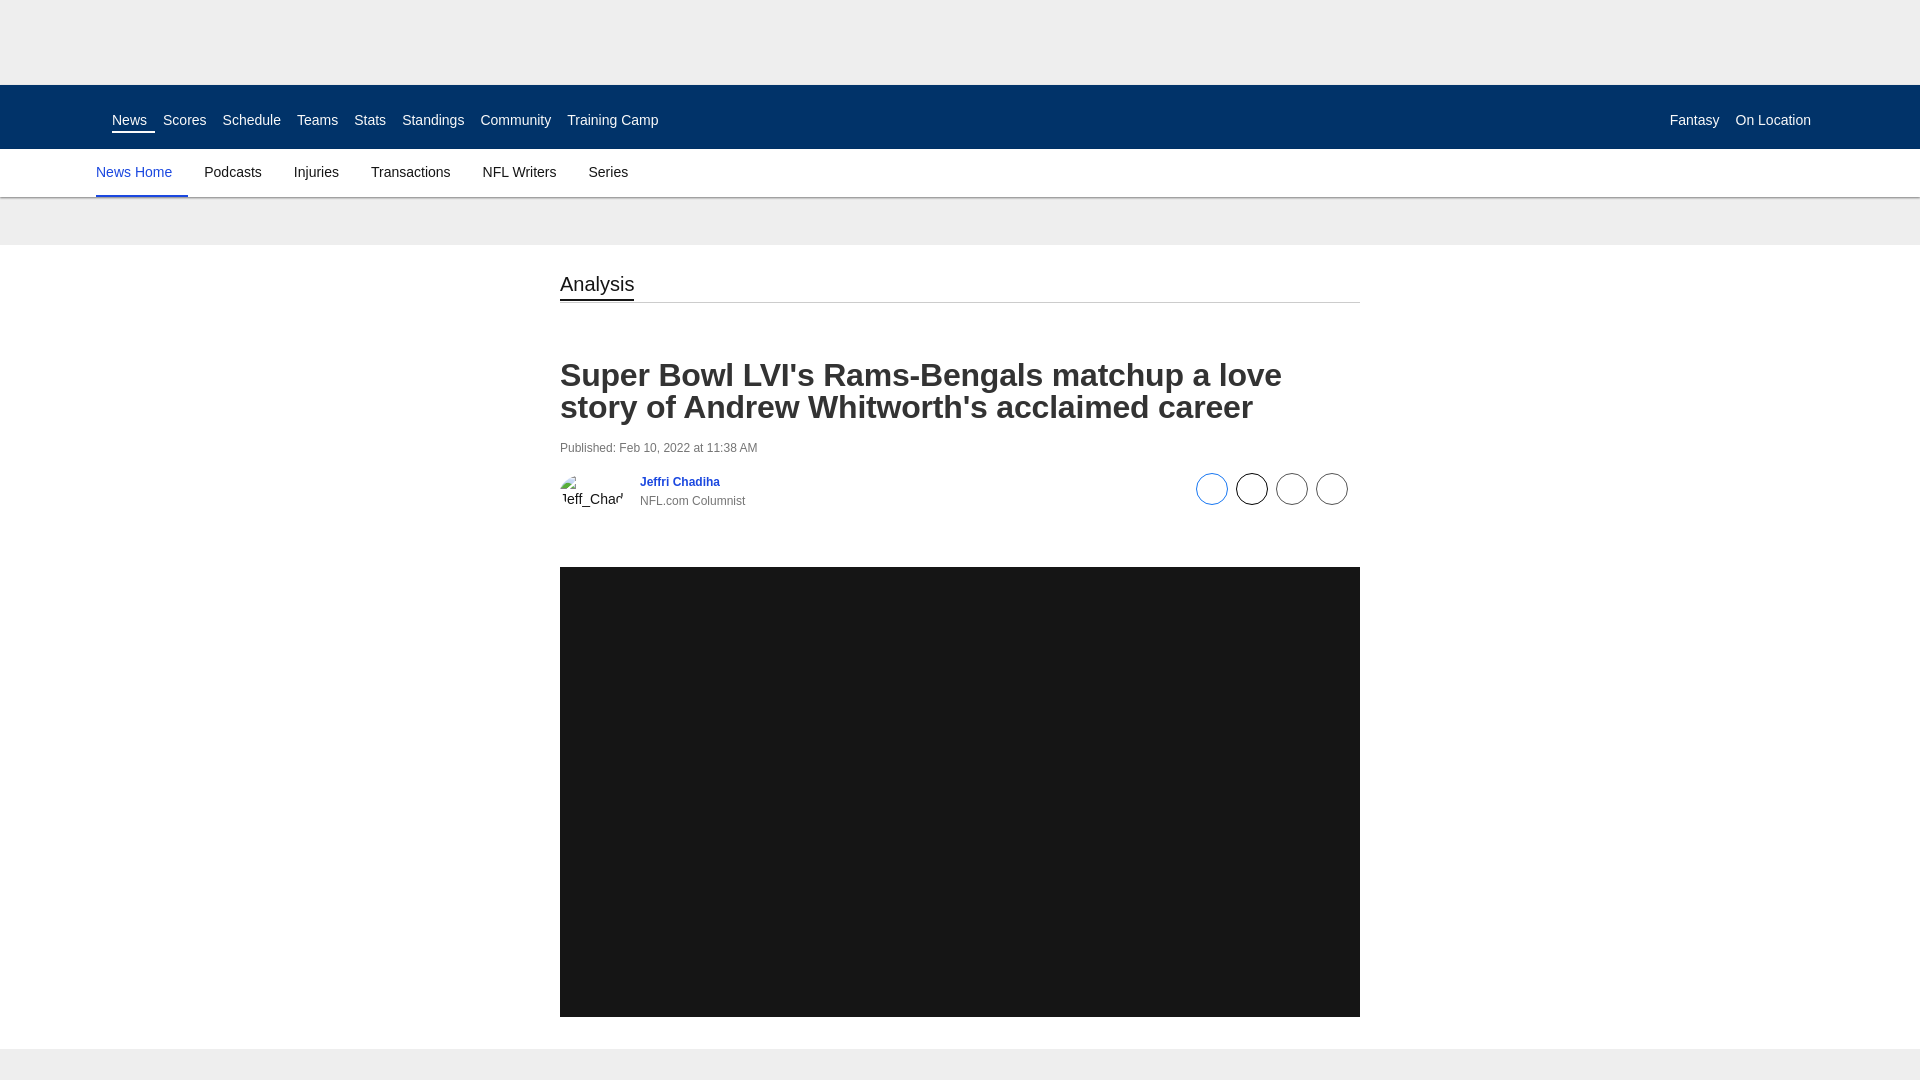 This screenshot has width=1920, height=1080. Describe the element at coordinates (129, 120) in the screenshot. I see `News` at that location.